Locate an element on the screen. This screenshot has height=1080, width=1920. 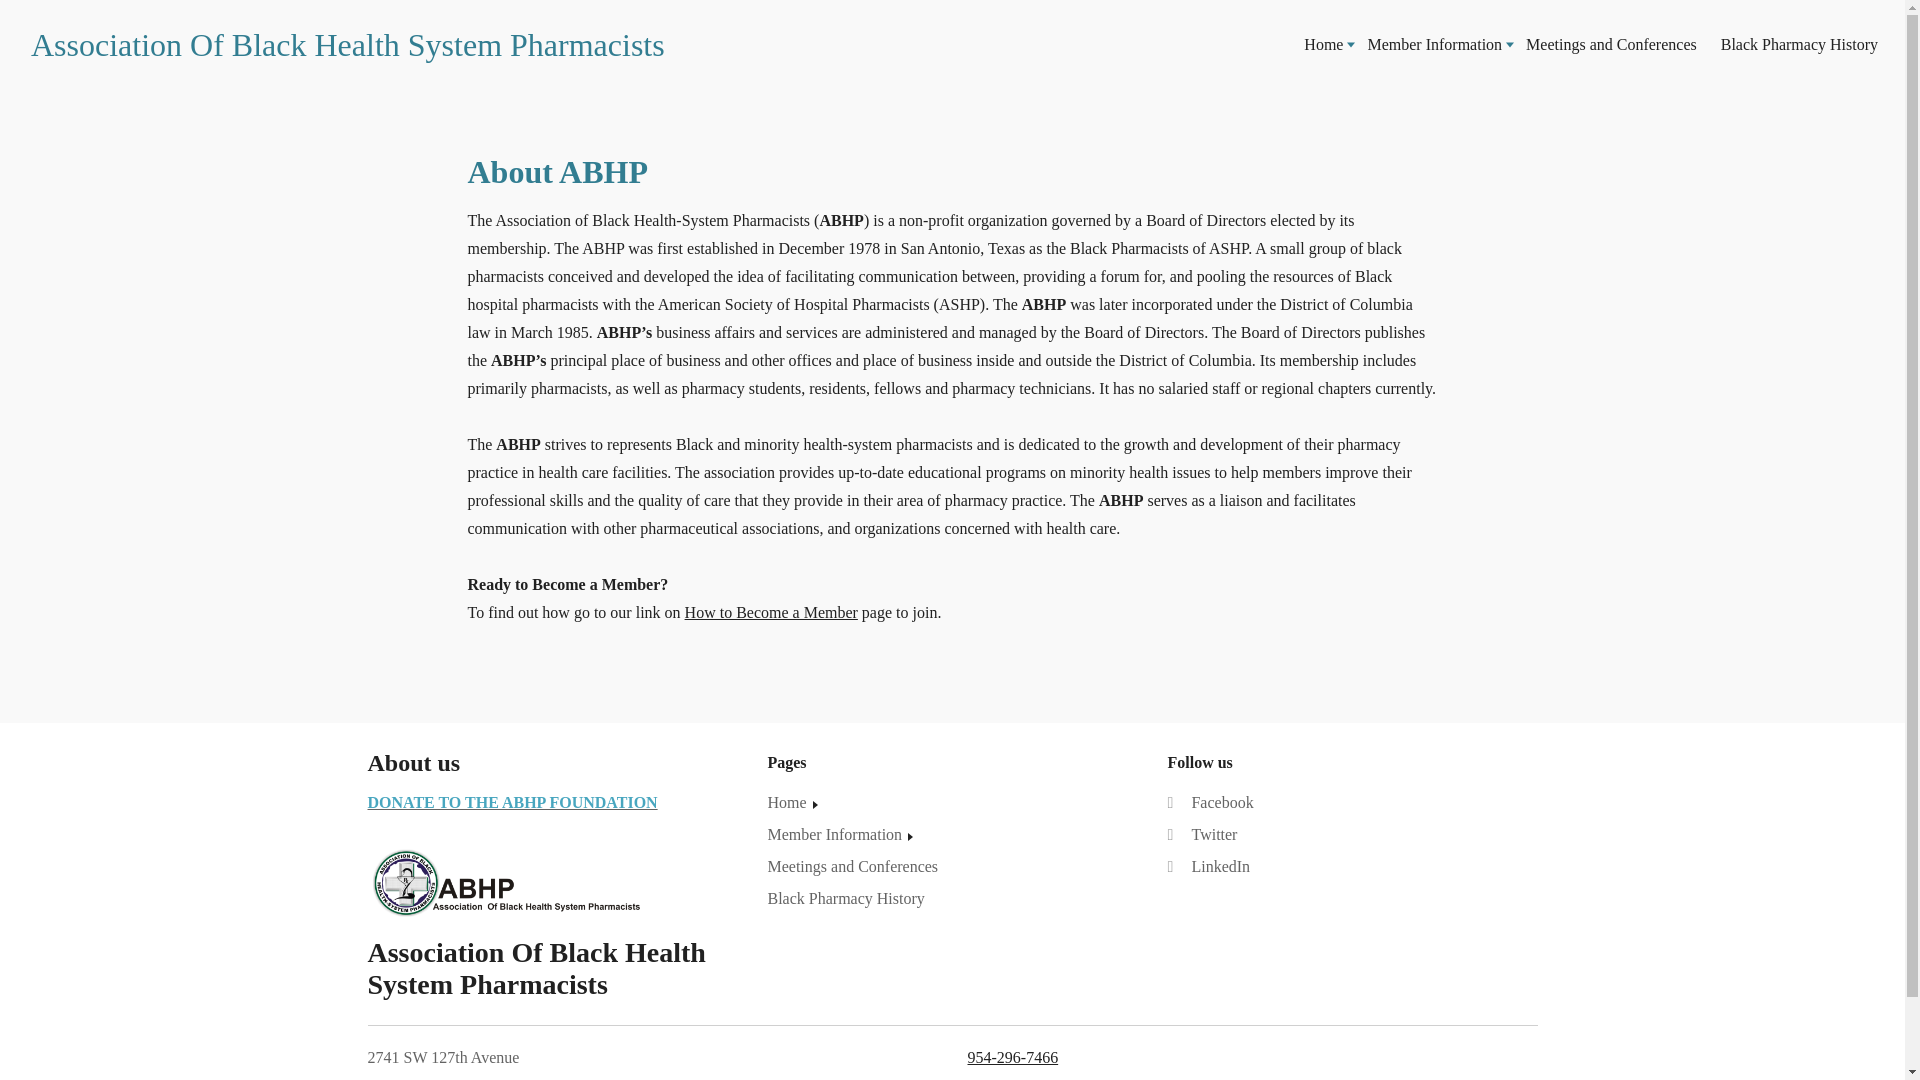
LinkedIn is located at coordinates (1208, 867).